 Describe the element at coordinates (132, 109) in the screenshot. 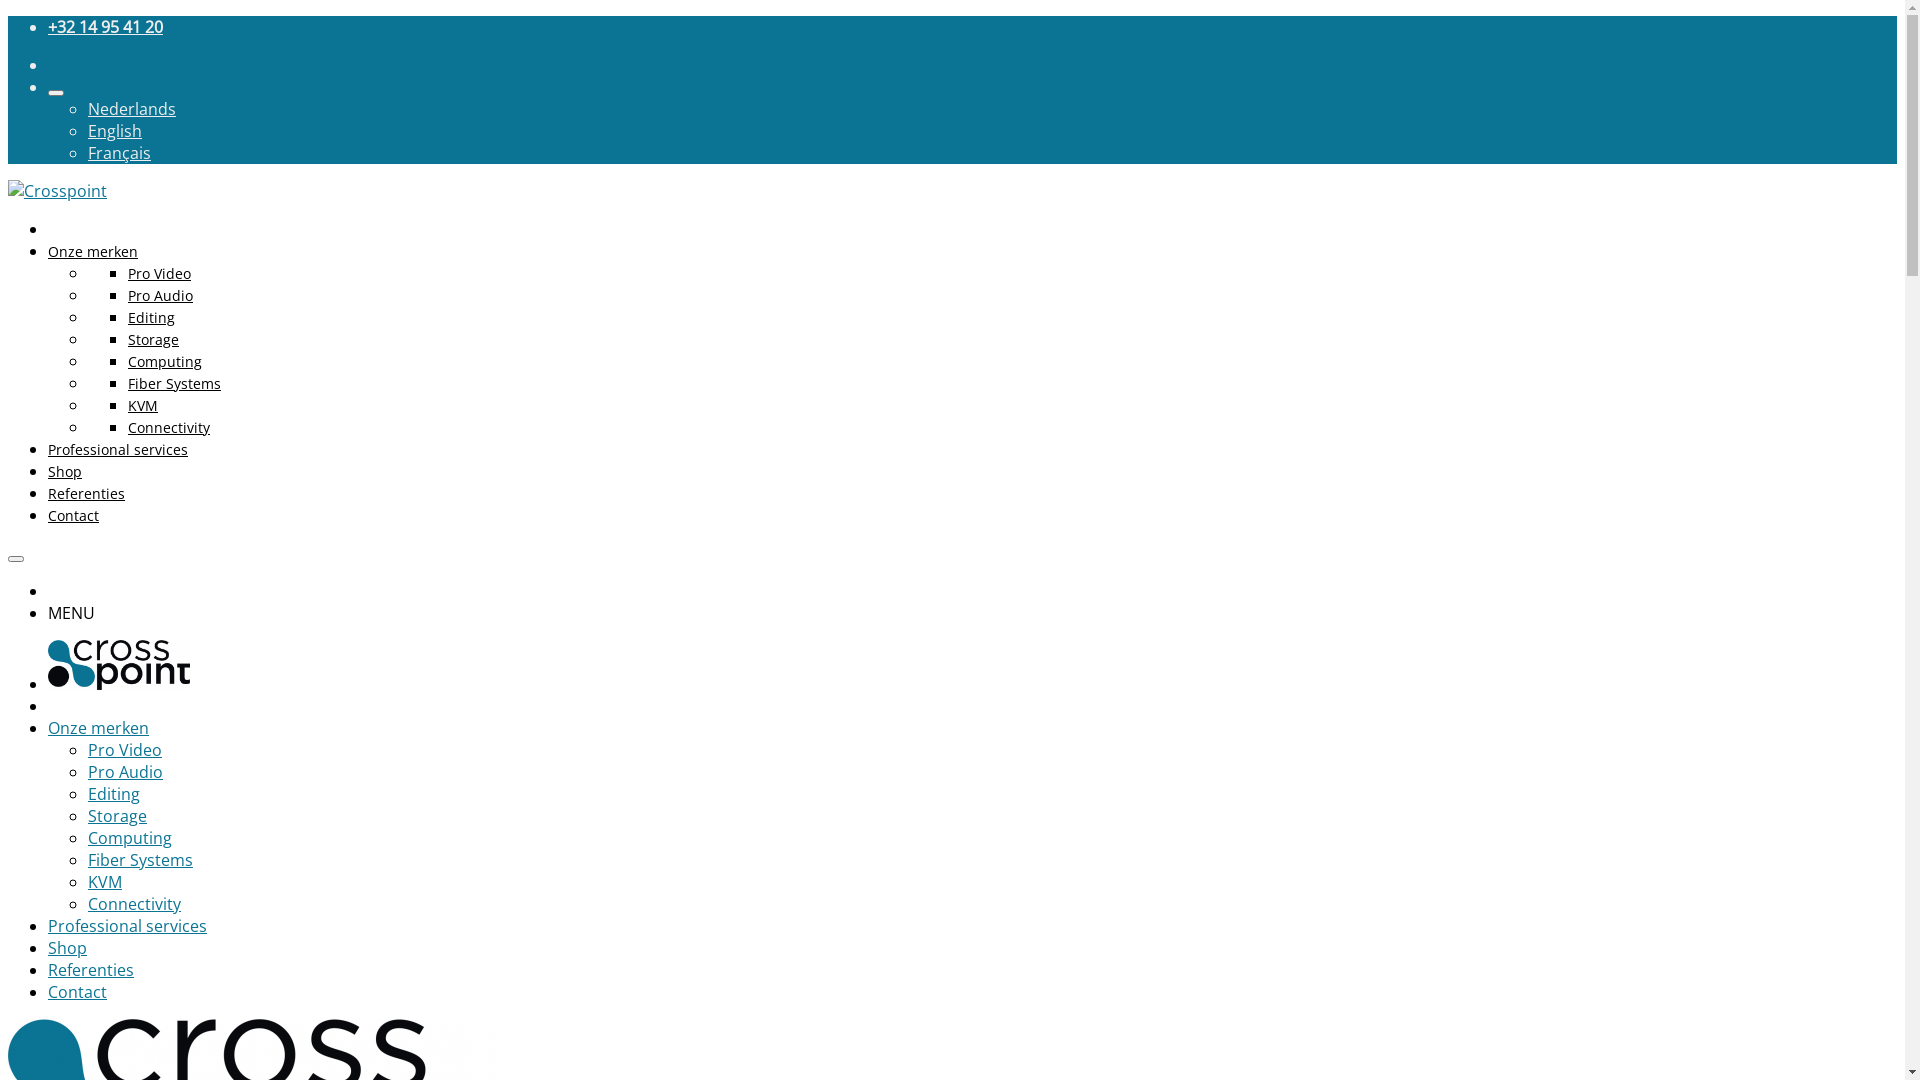

I see `Nederlands` at that location.